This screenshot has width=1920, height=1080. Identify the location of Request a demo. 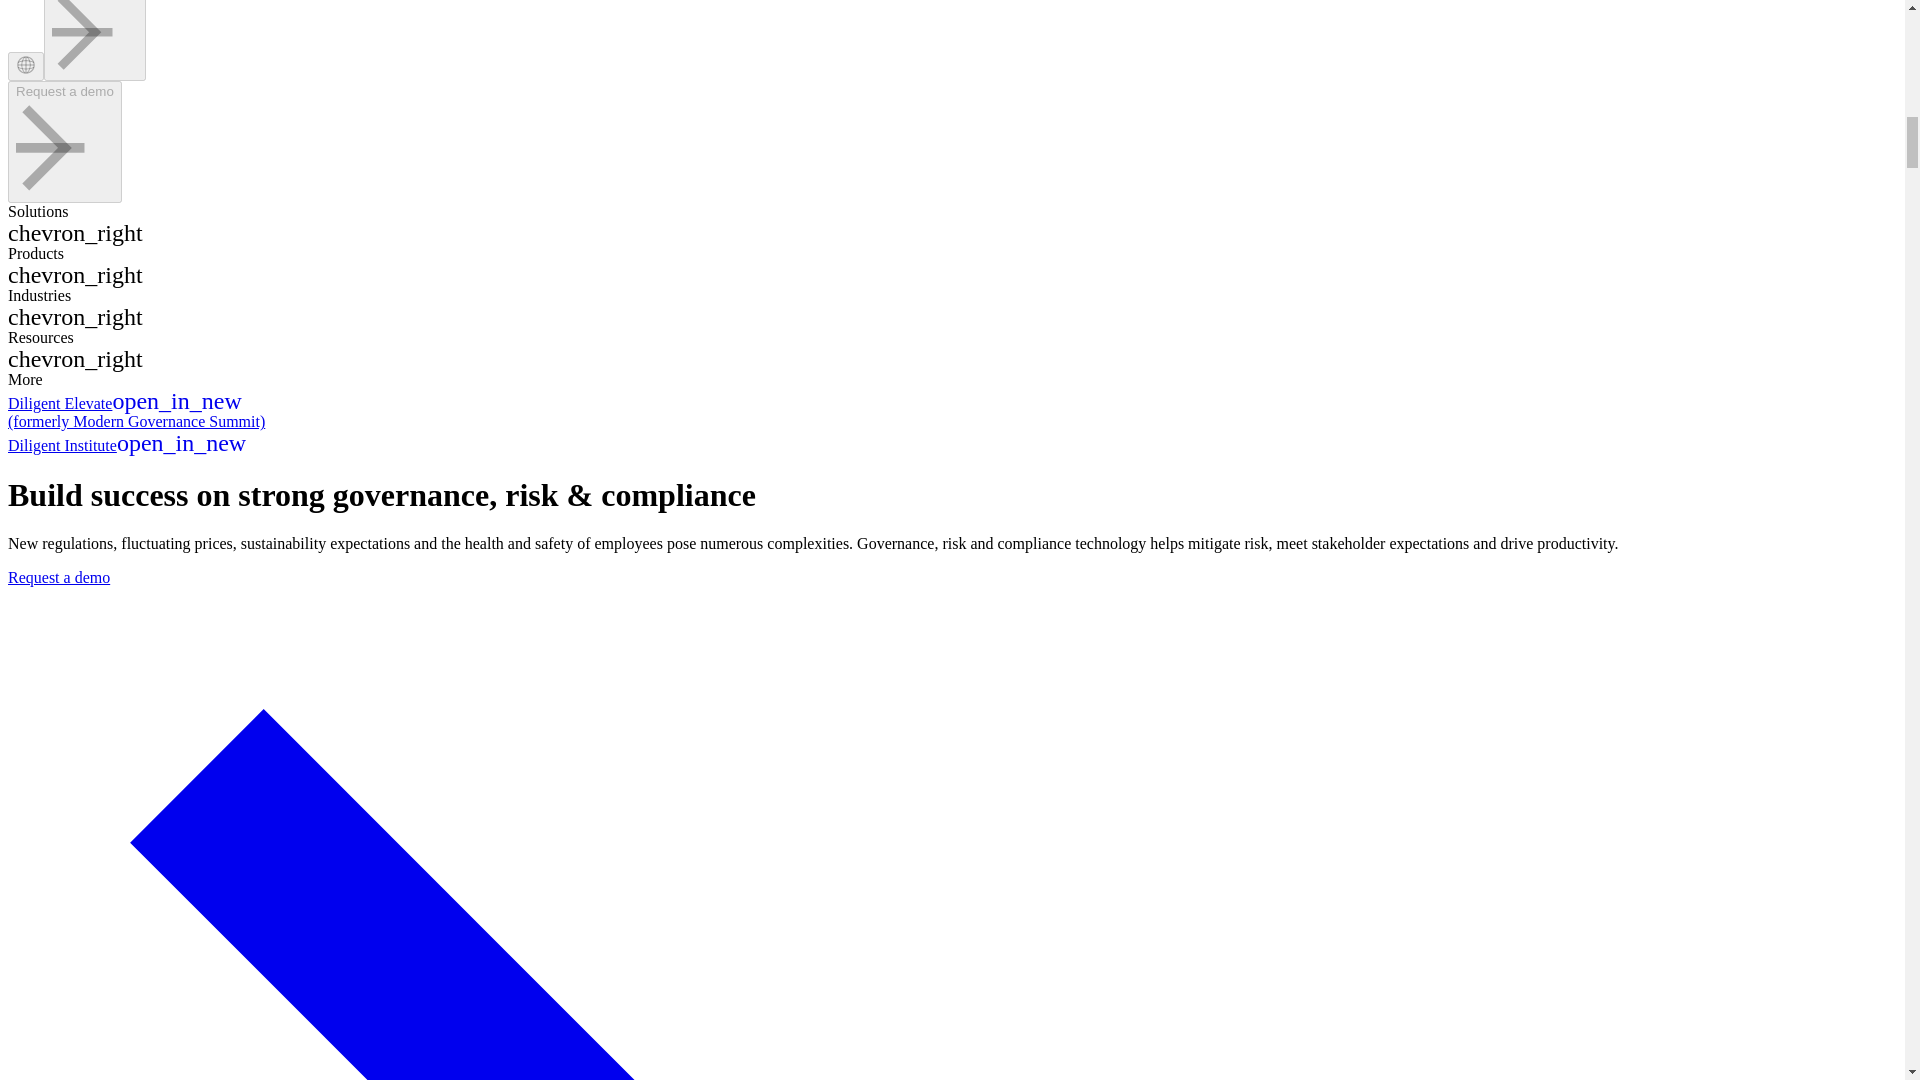
(64, 142).